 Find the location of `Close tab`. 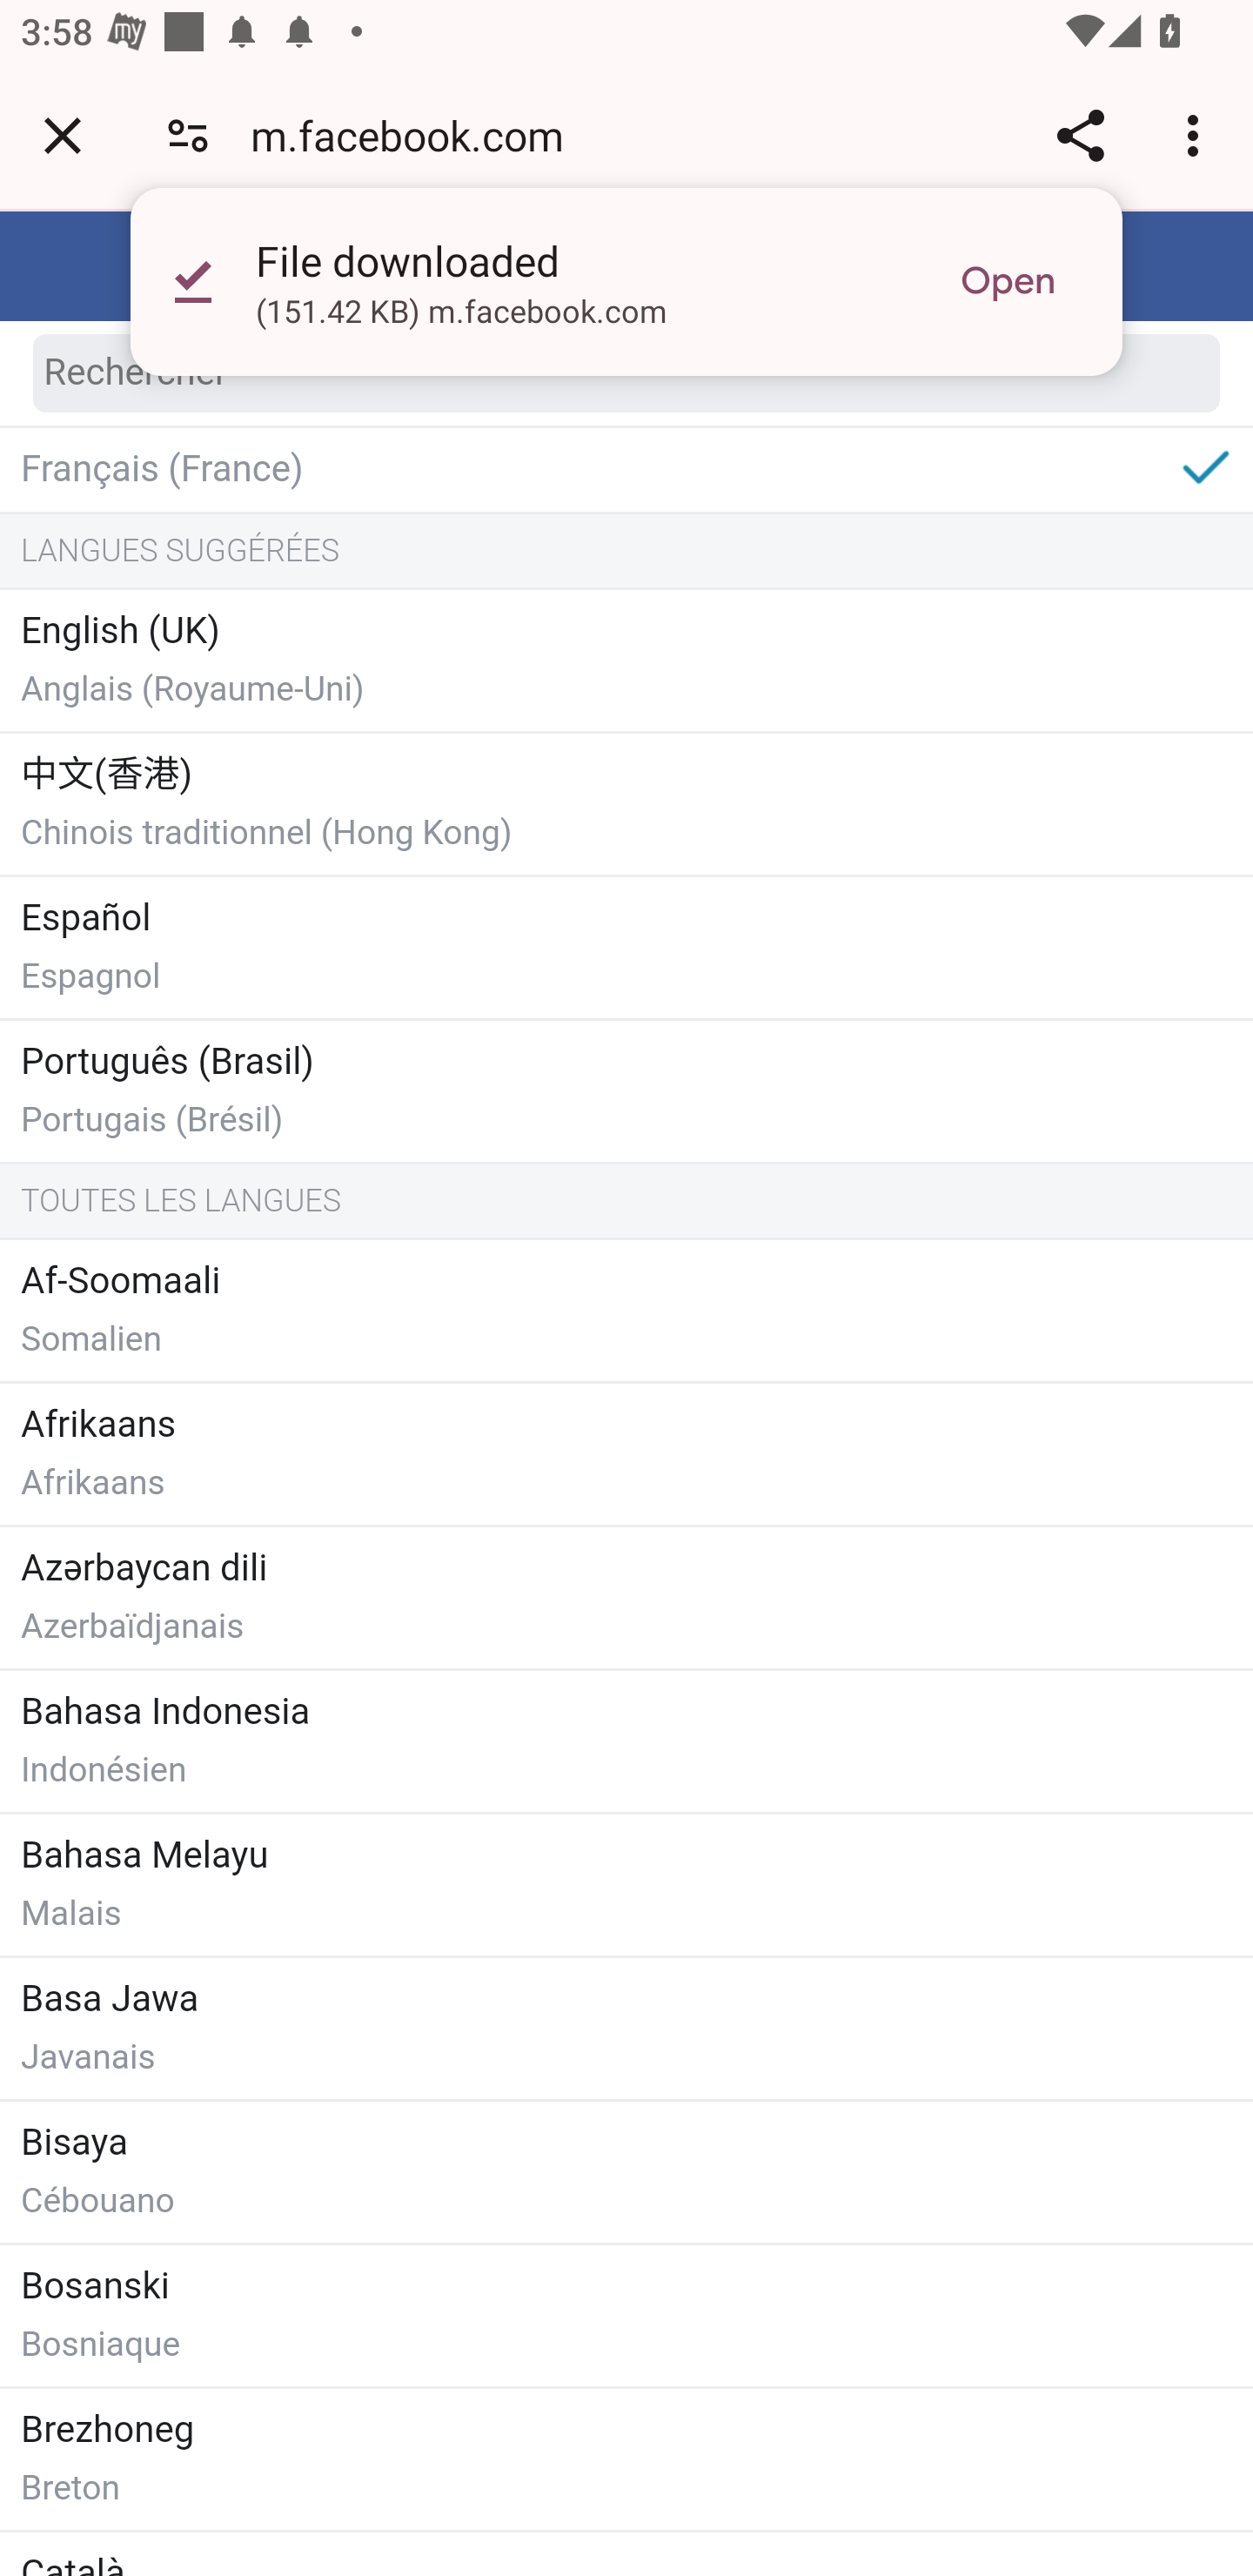

Close tab is located at coordinates (63, 135).